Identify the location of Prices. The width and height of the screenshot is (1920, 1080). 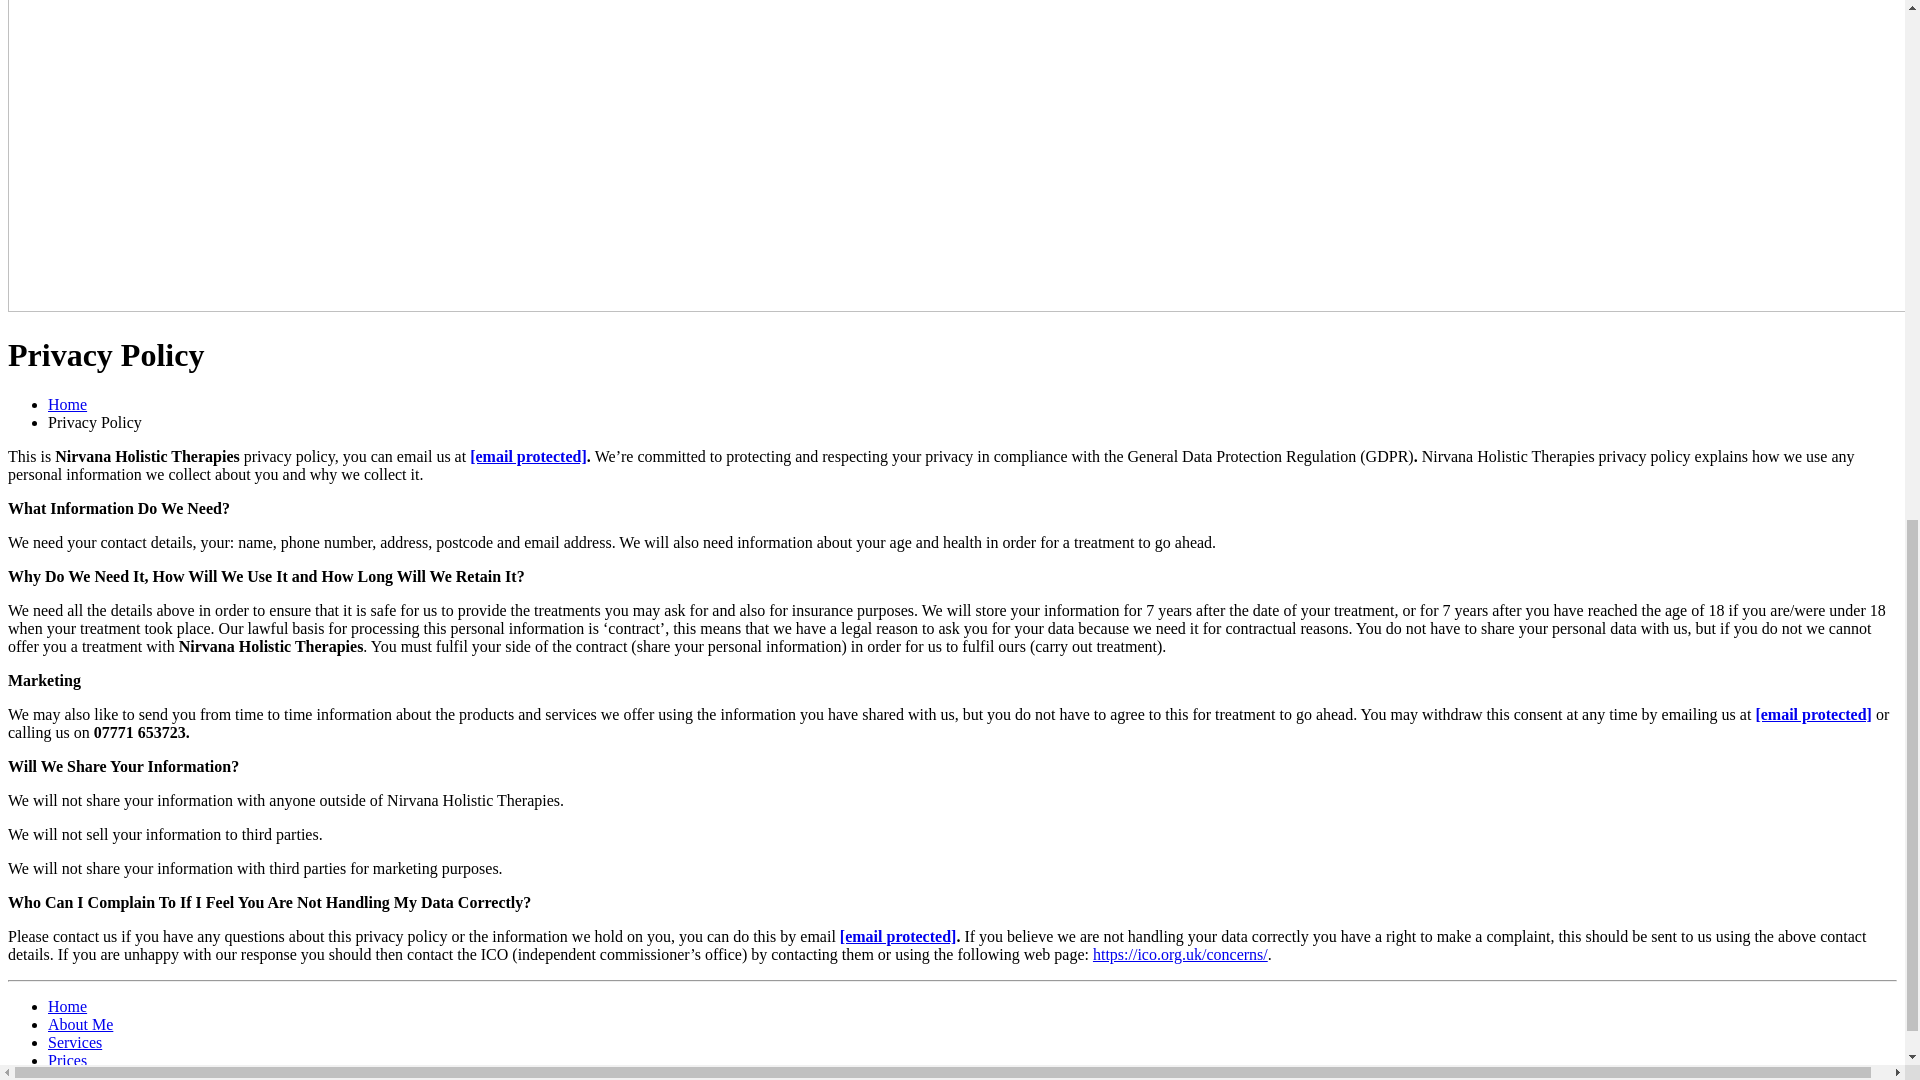
(67, 1060).